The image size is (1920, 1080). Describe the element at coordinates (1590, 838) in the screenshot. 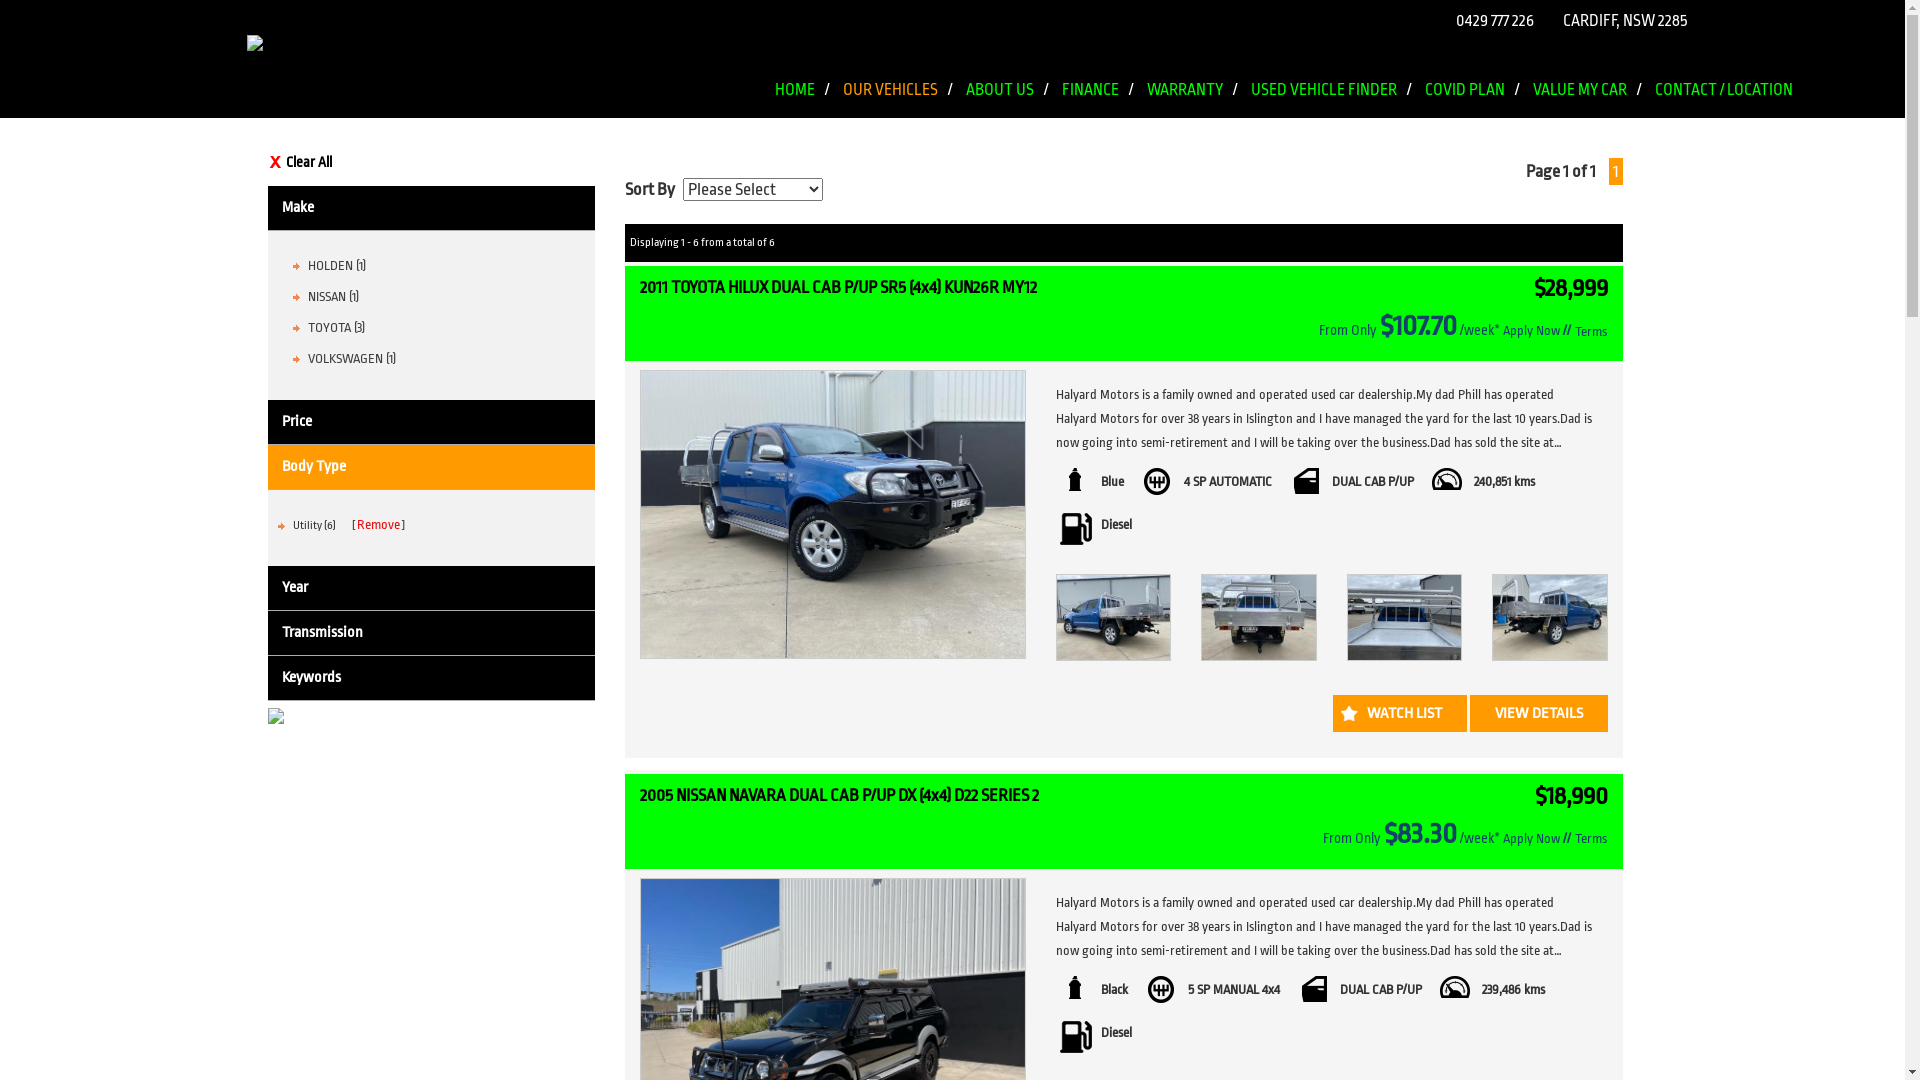

I see `Terms` at that location.